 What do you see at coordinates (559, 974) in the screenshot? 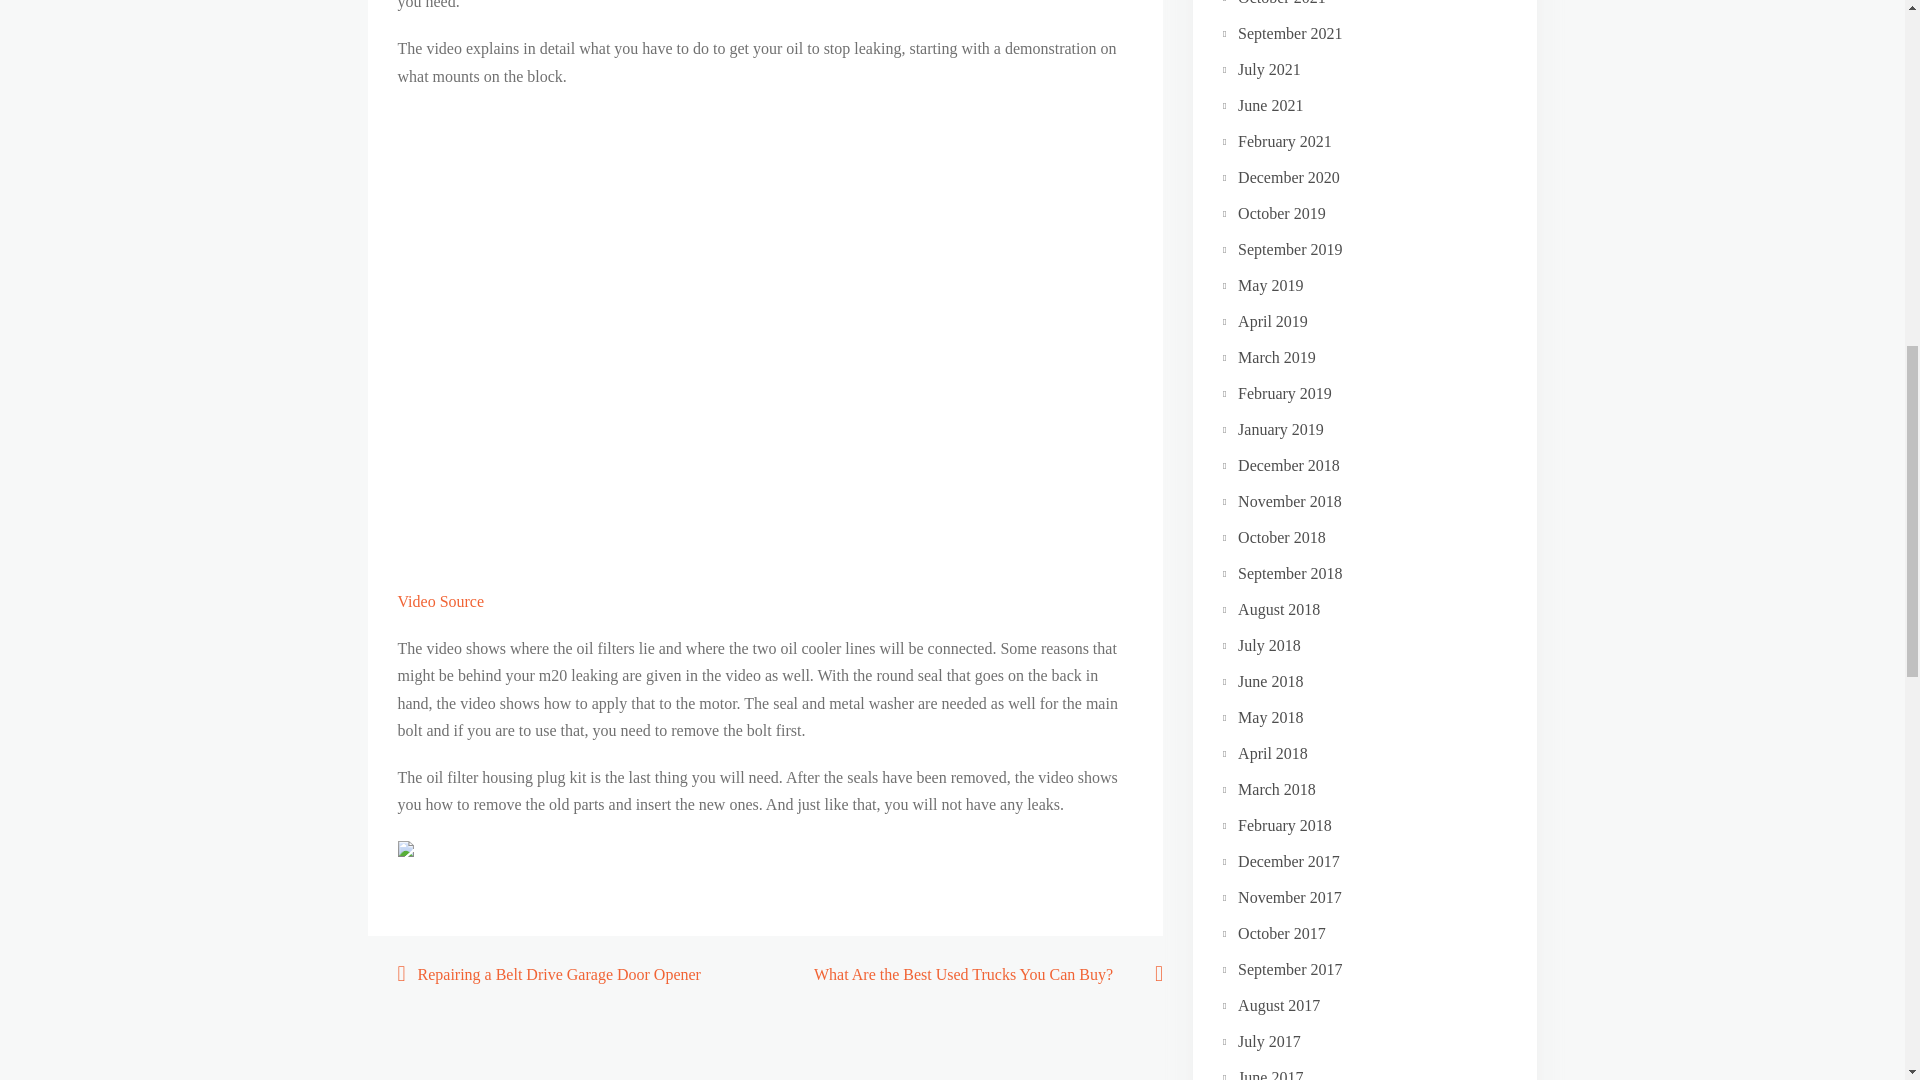
I see `Repairing a Belt Drive Garage Door Opener` at bounding box center [559, 974].